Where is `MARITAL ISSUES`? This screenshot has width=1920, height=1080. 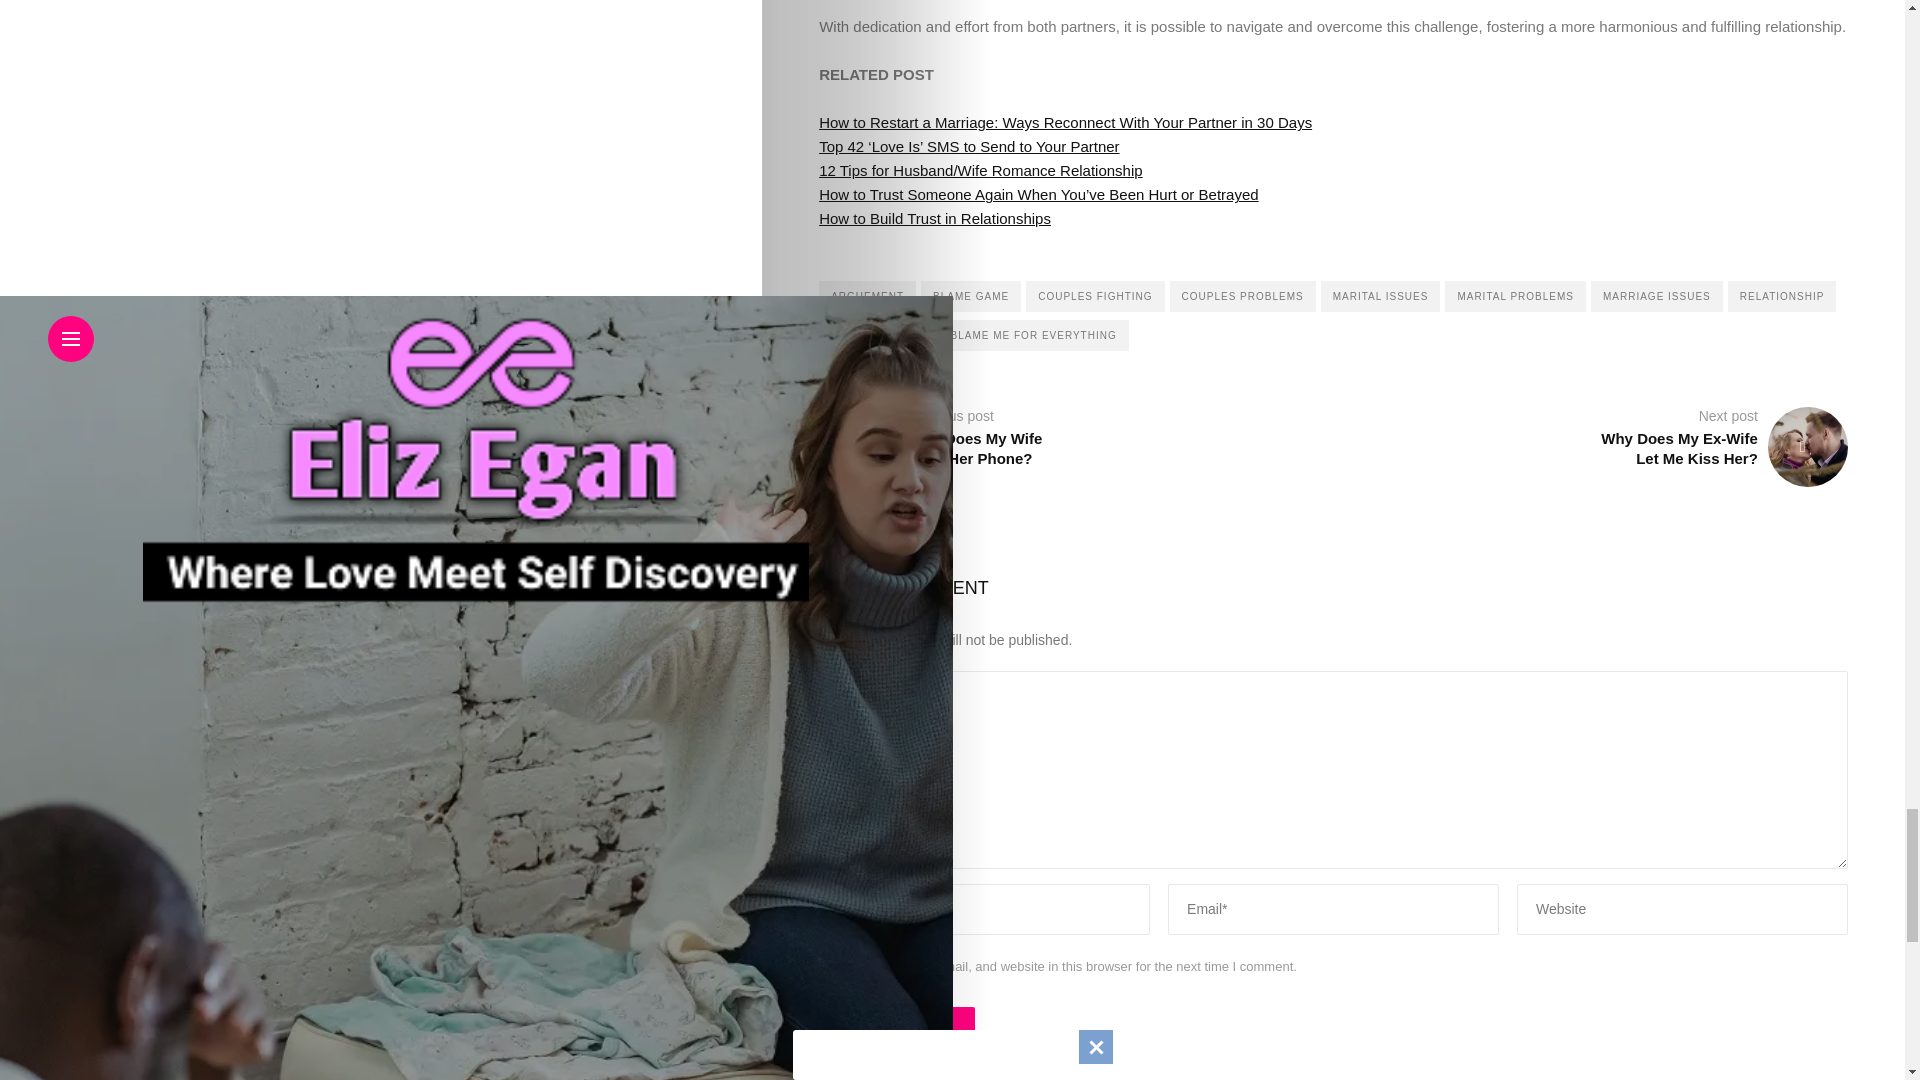 MARITAL ISSUES is located at coordinates (1380, 296).